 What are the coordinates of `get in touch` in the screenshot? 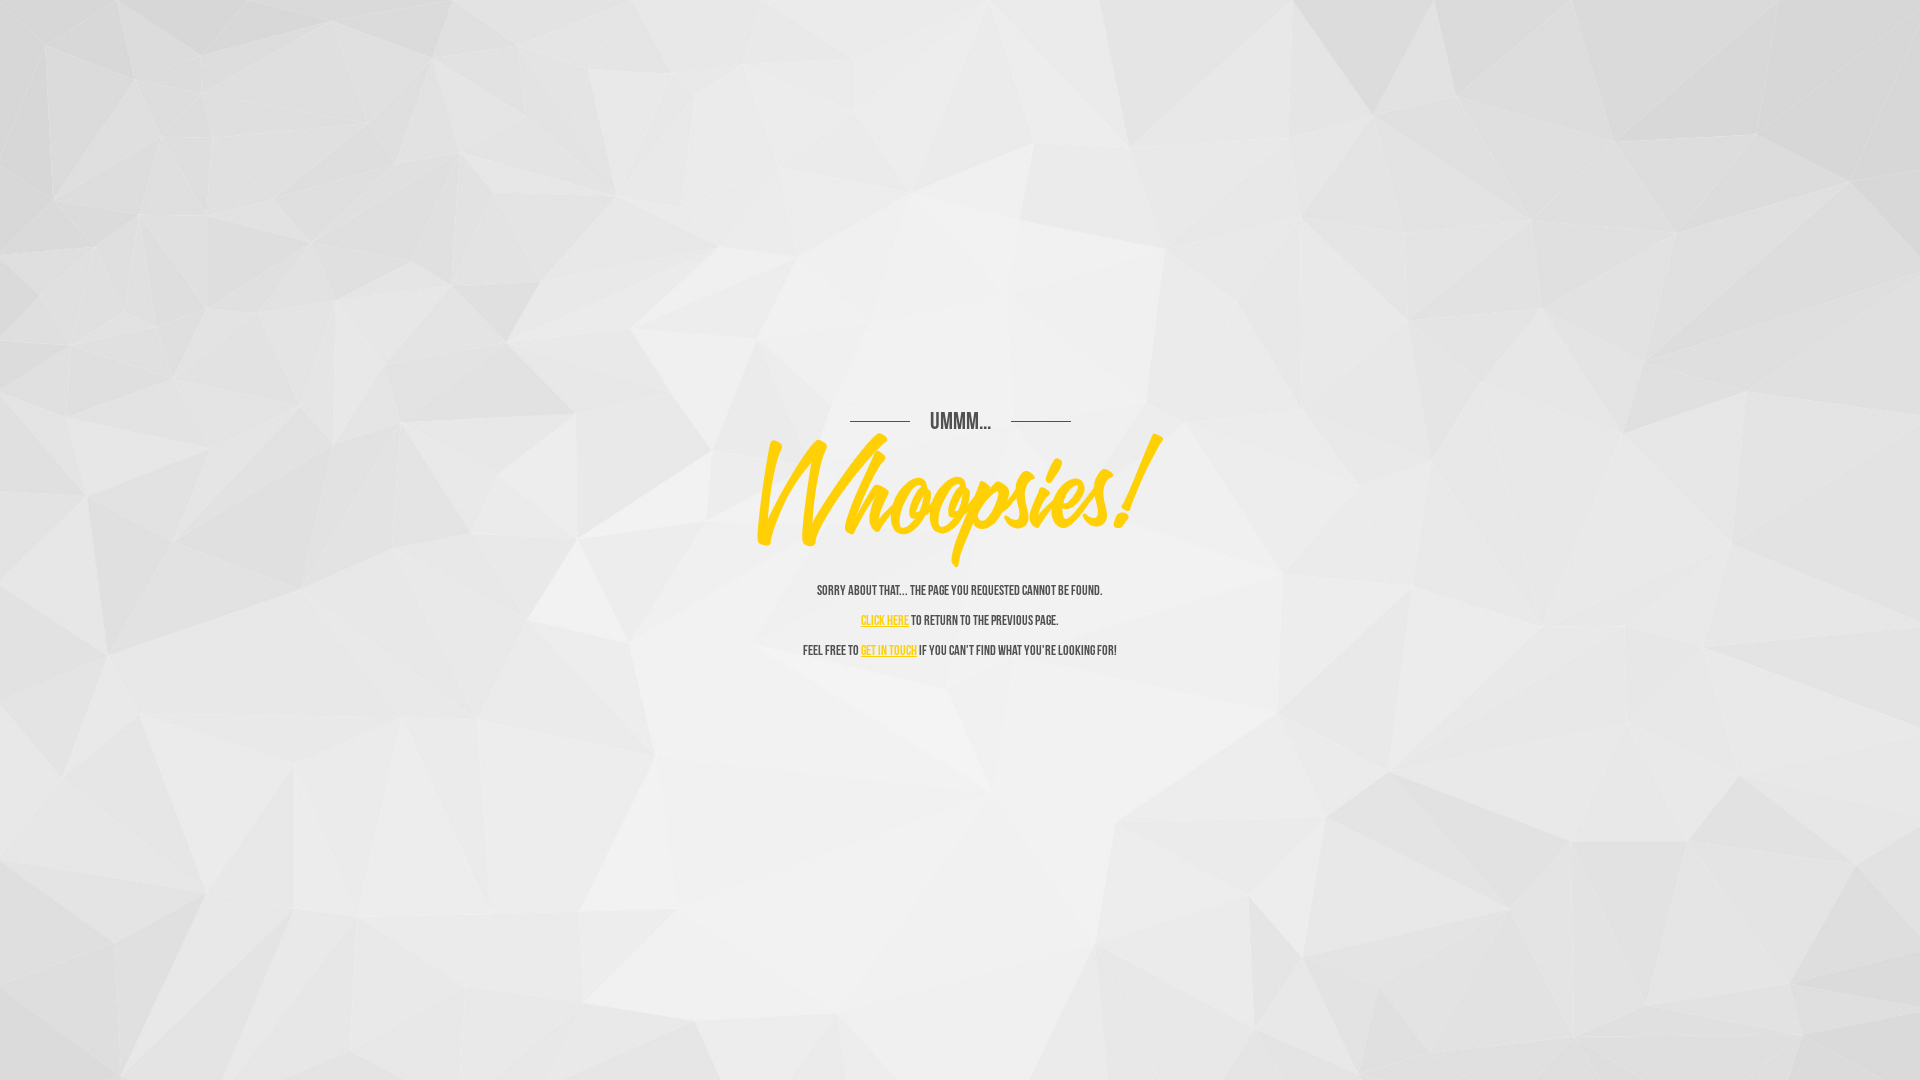 It's located at (889, 650).